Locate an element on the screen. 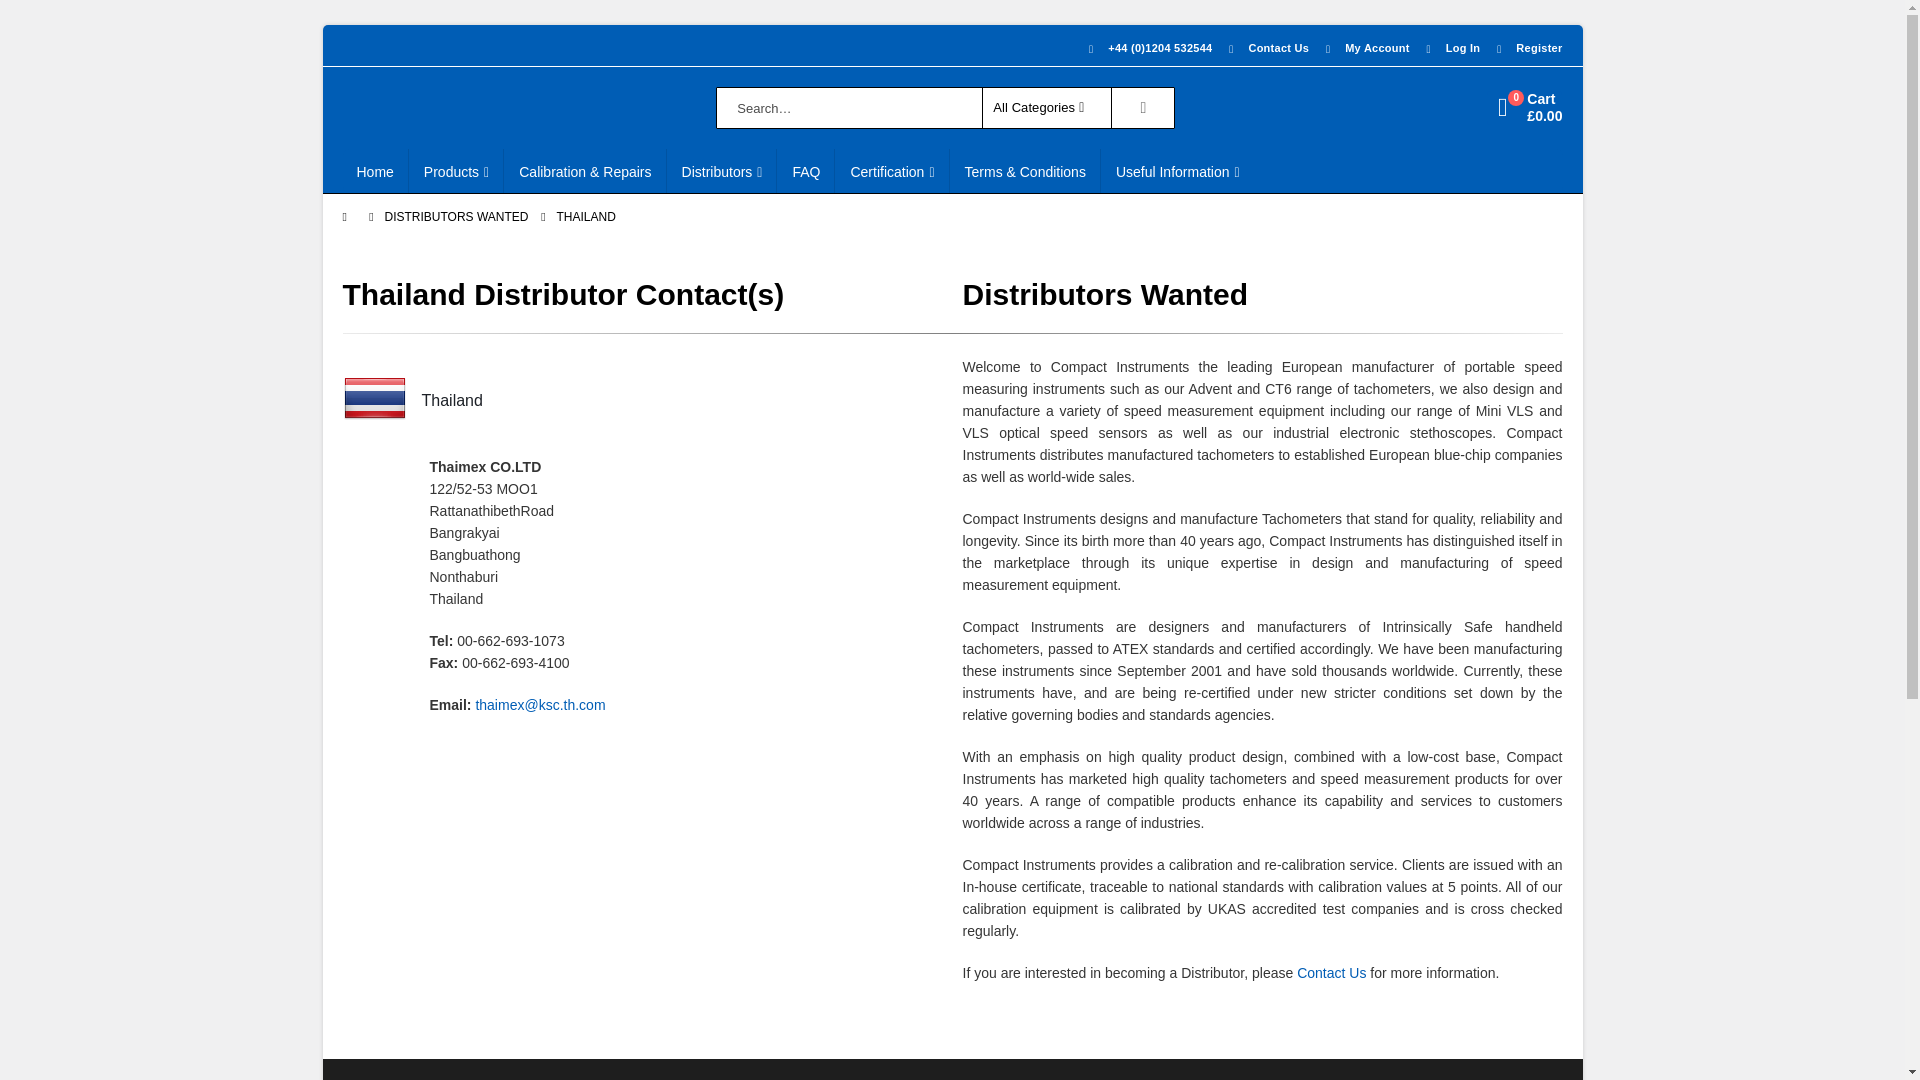  My Account is located at coordinates (1364, 48).